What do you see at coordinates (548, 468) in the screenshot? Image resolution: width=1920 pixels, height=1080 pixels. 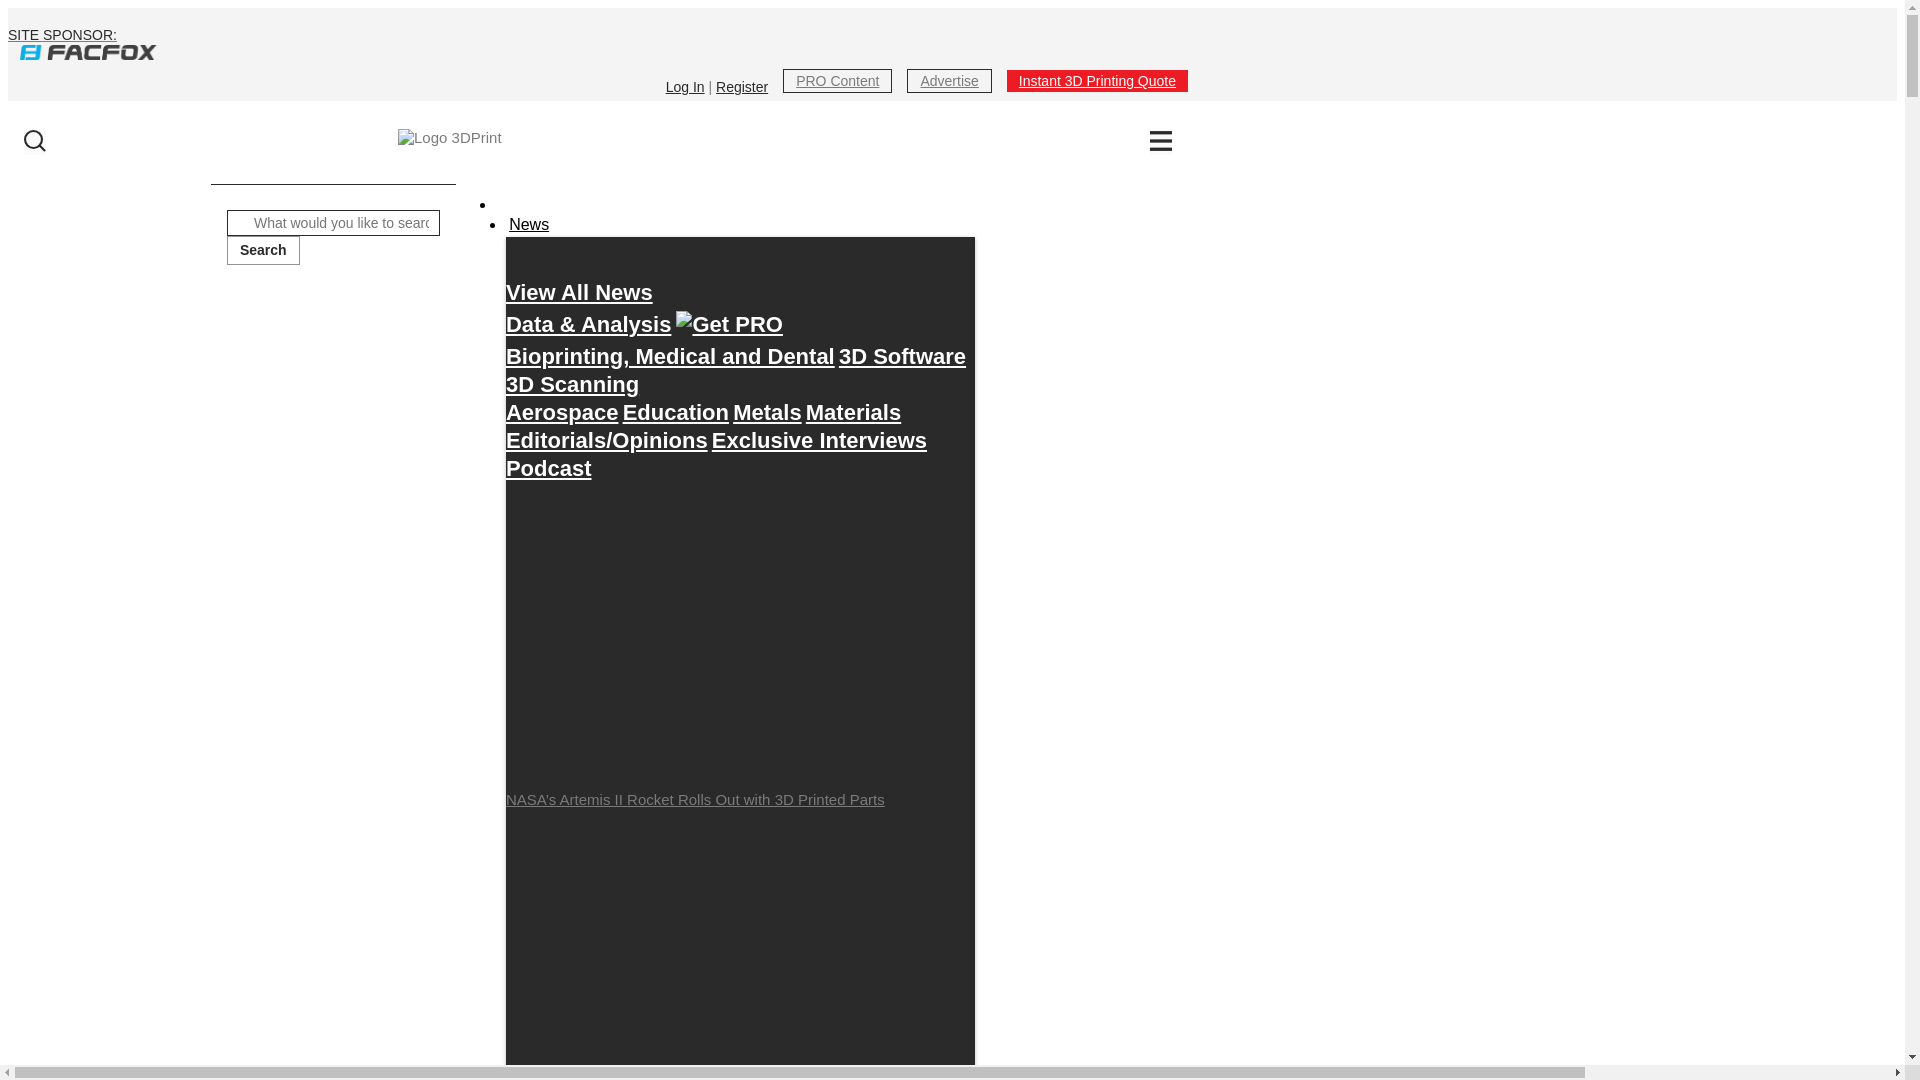 I see `Podcast` at bounding box center [548, 468].